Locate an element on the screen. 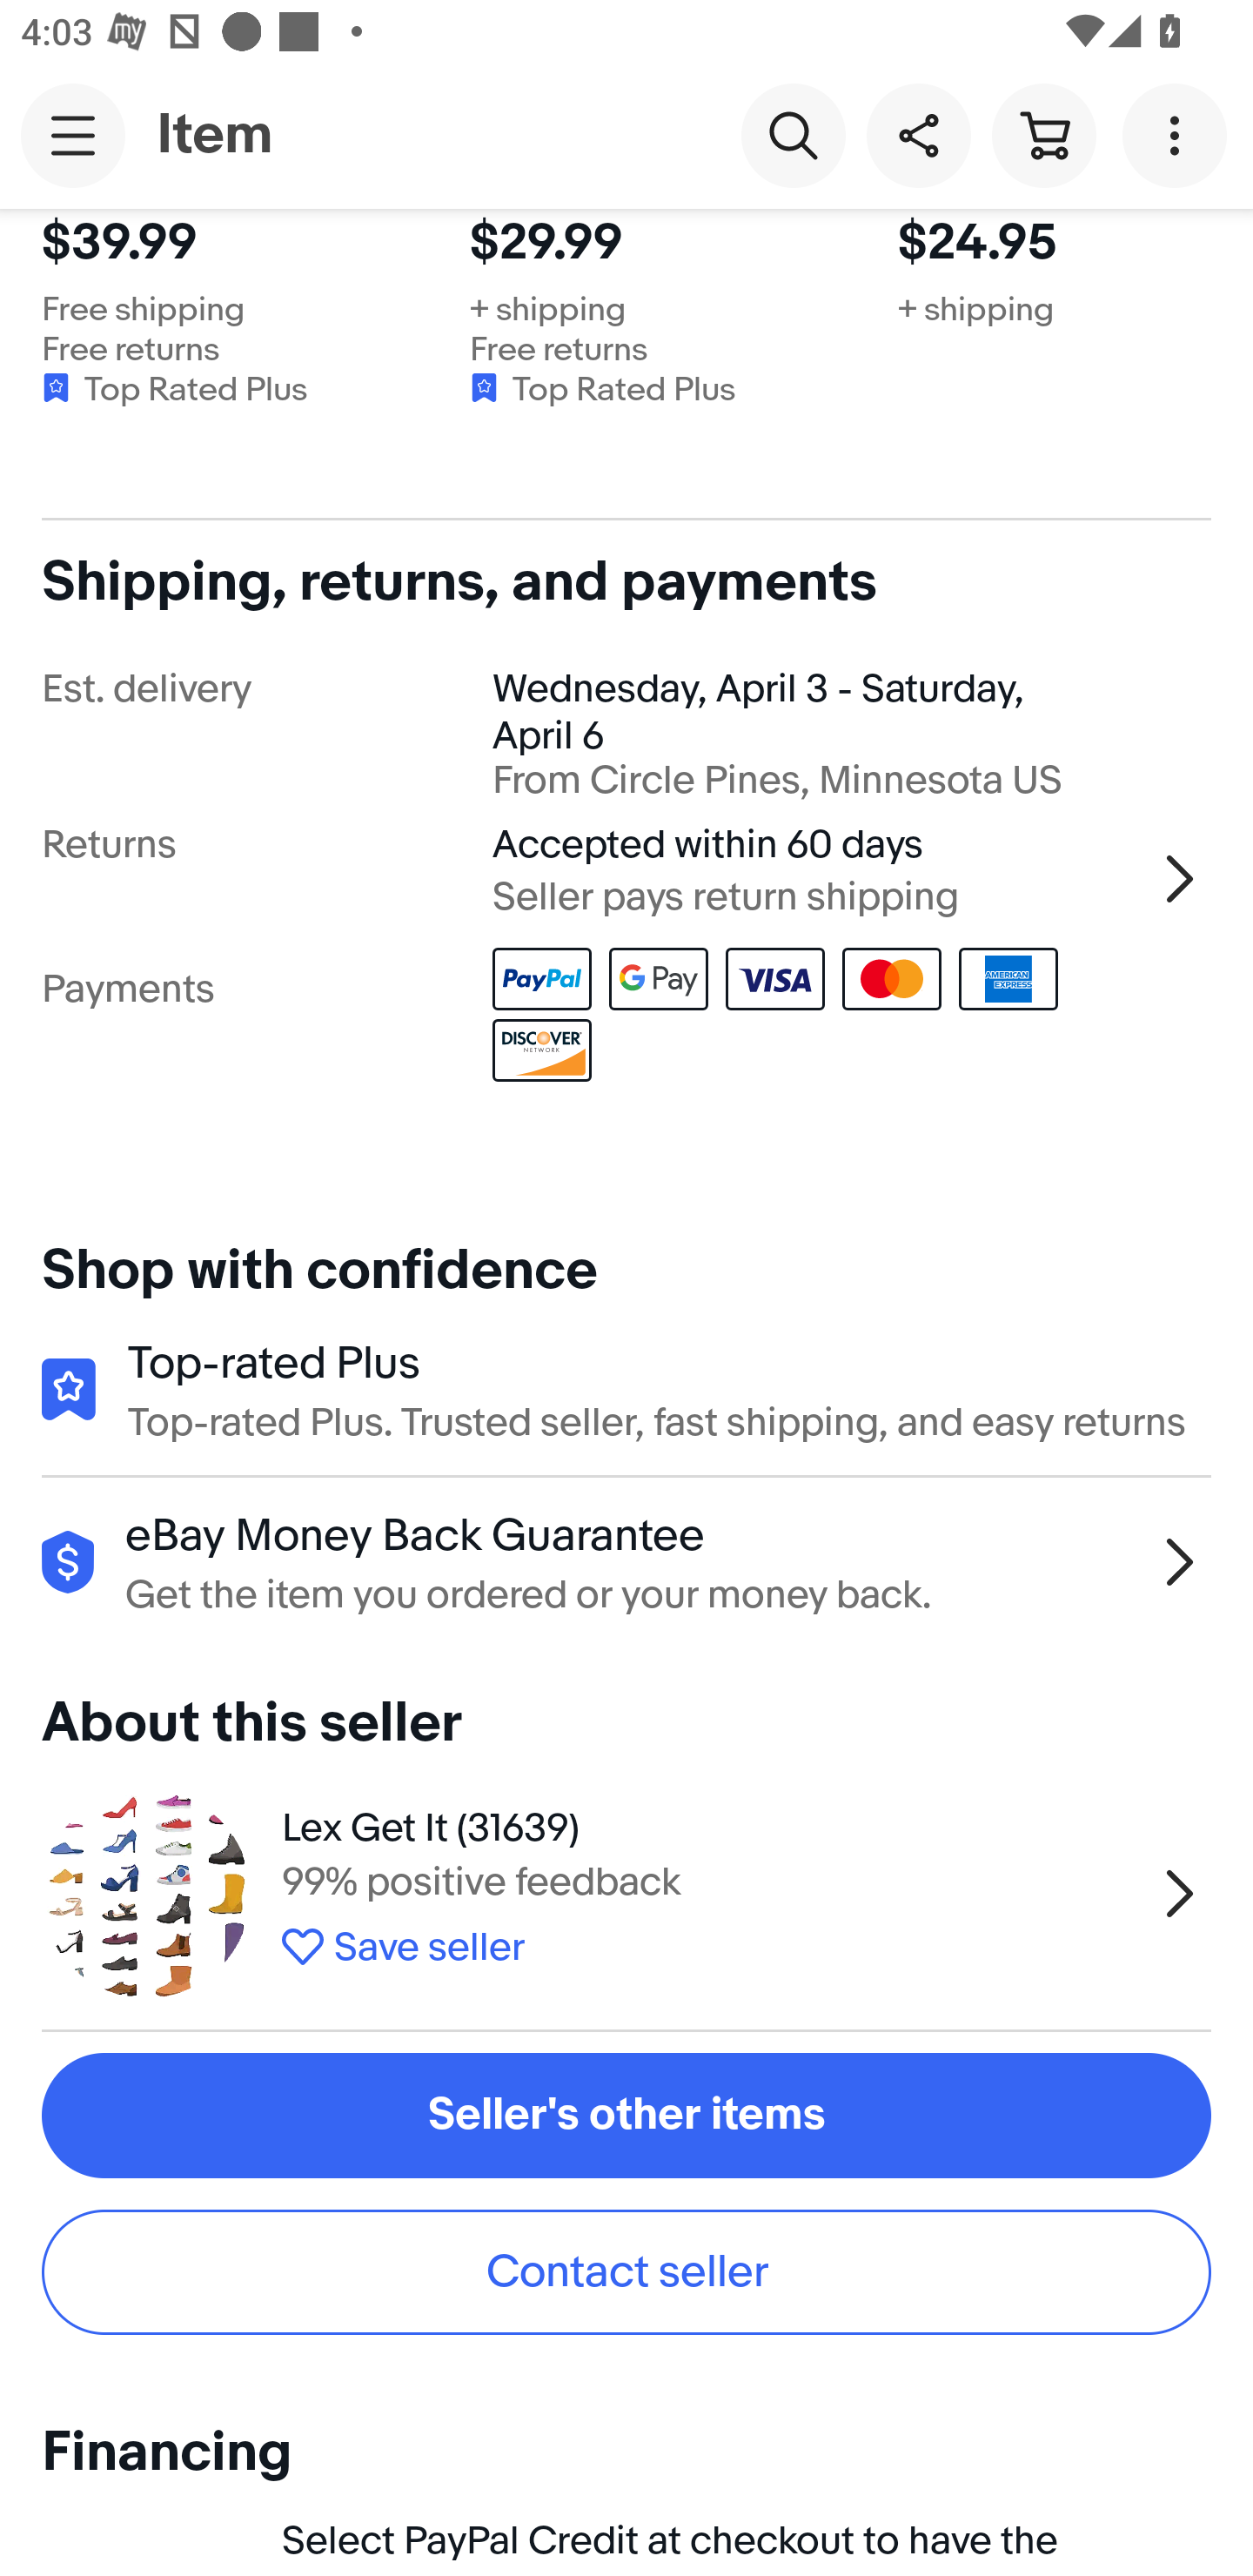 This screenshot has height=2576, width=1253. $24.95 + shipping + shipping is located at coordinates (1075, 342).